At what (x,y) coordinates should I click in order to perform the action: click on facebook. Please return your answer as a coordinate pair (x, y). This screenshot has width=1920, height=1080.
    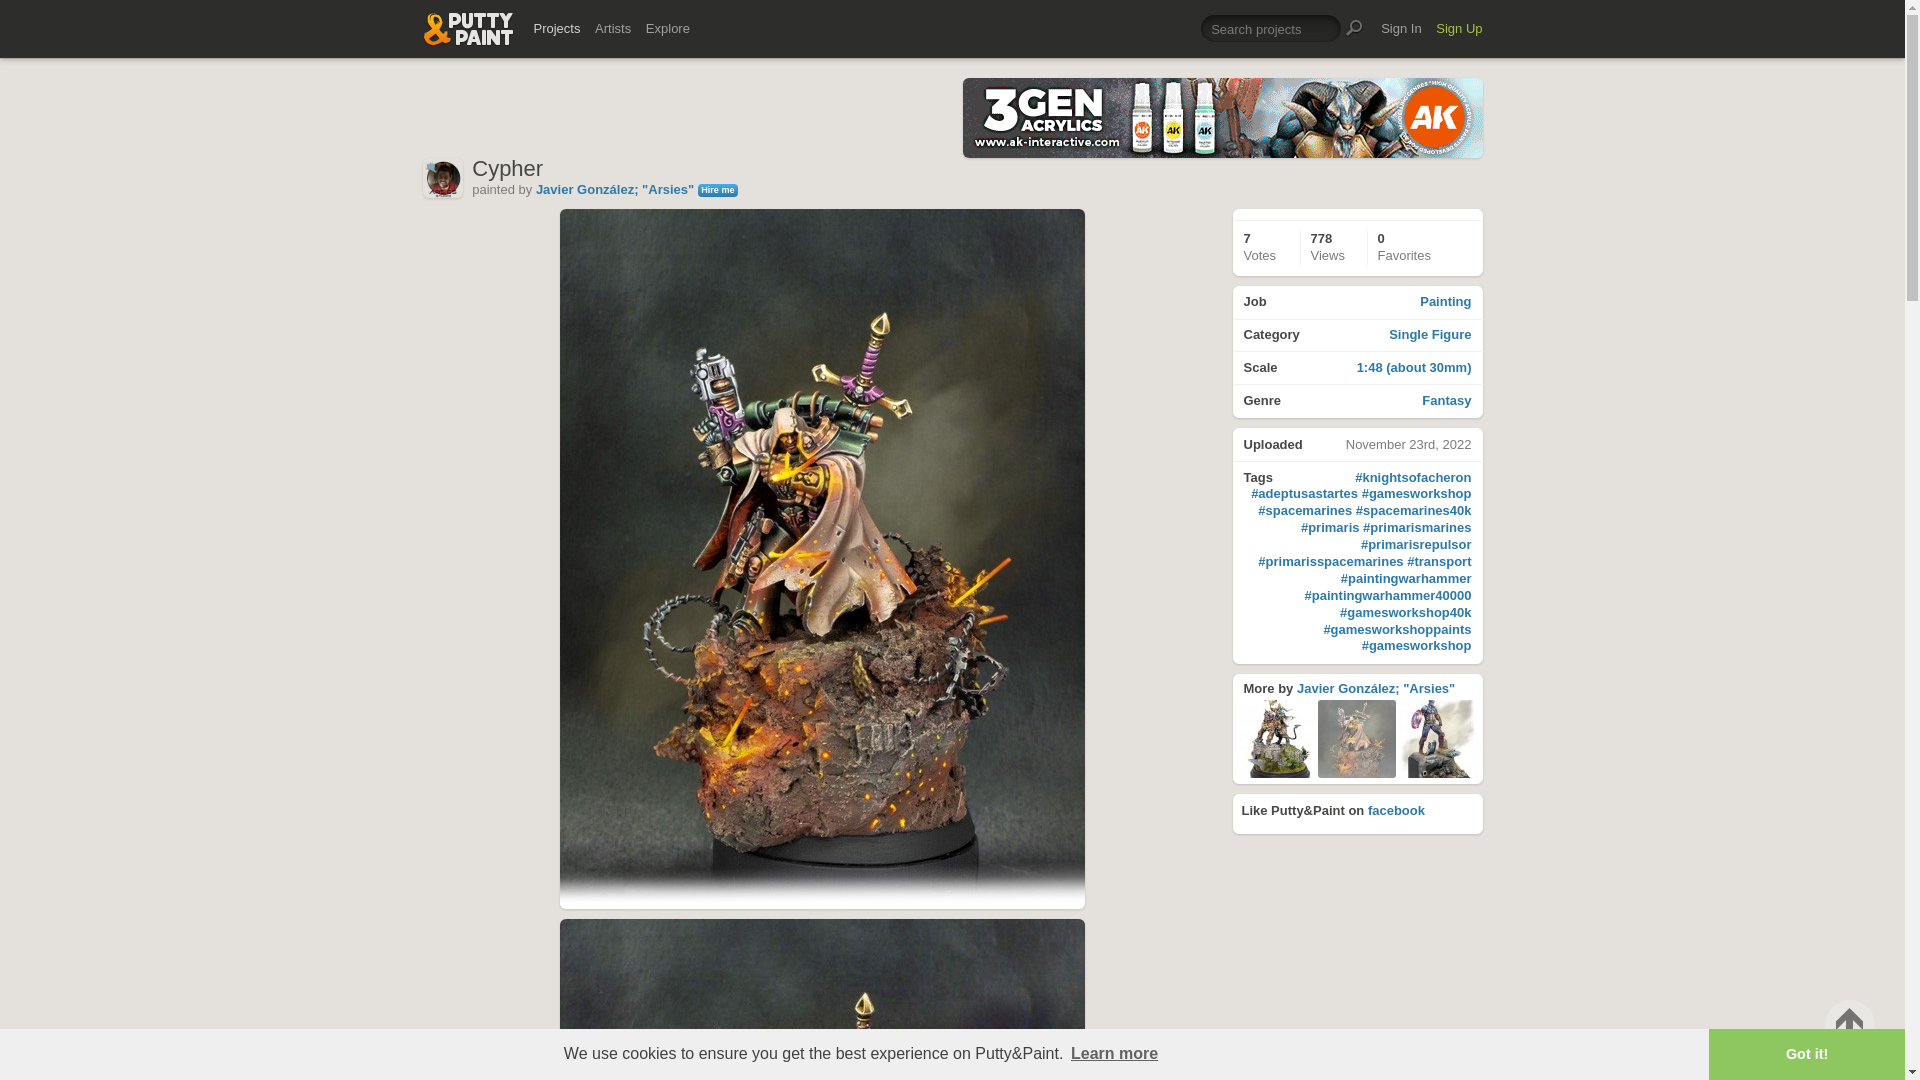
    Looking at the image, I should click on (1358, 336).